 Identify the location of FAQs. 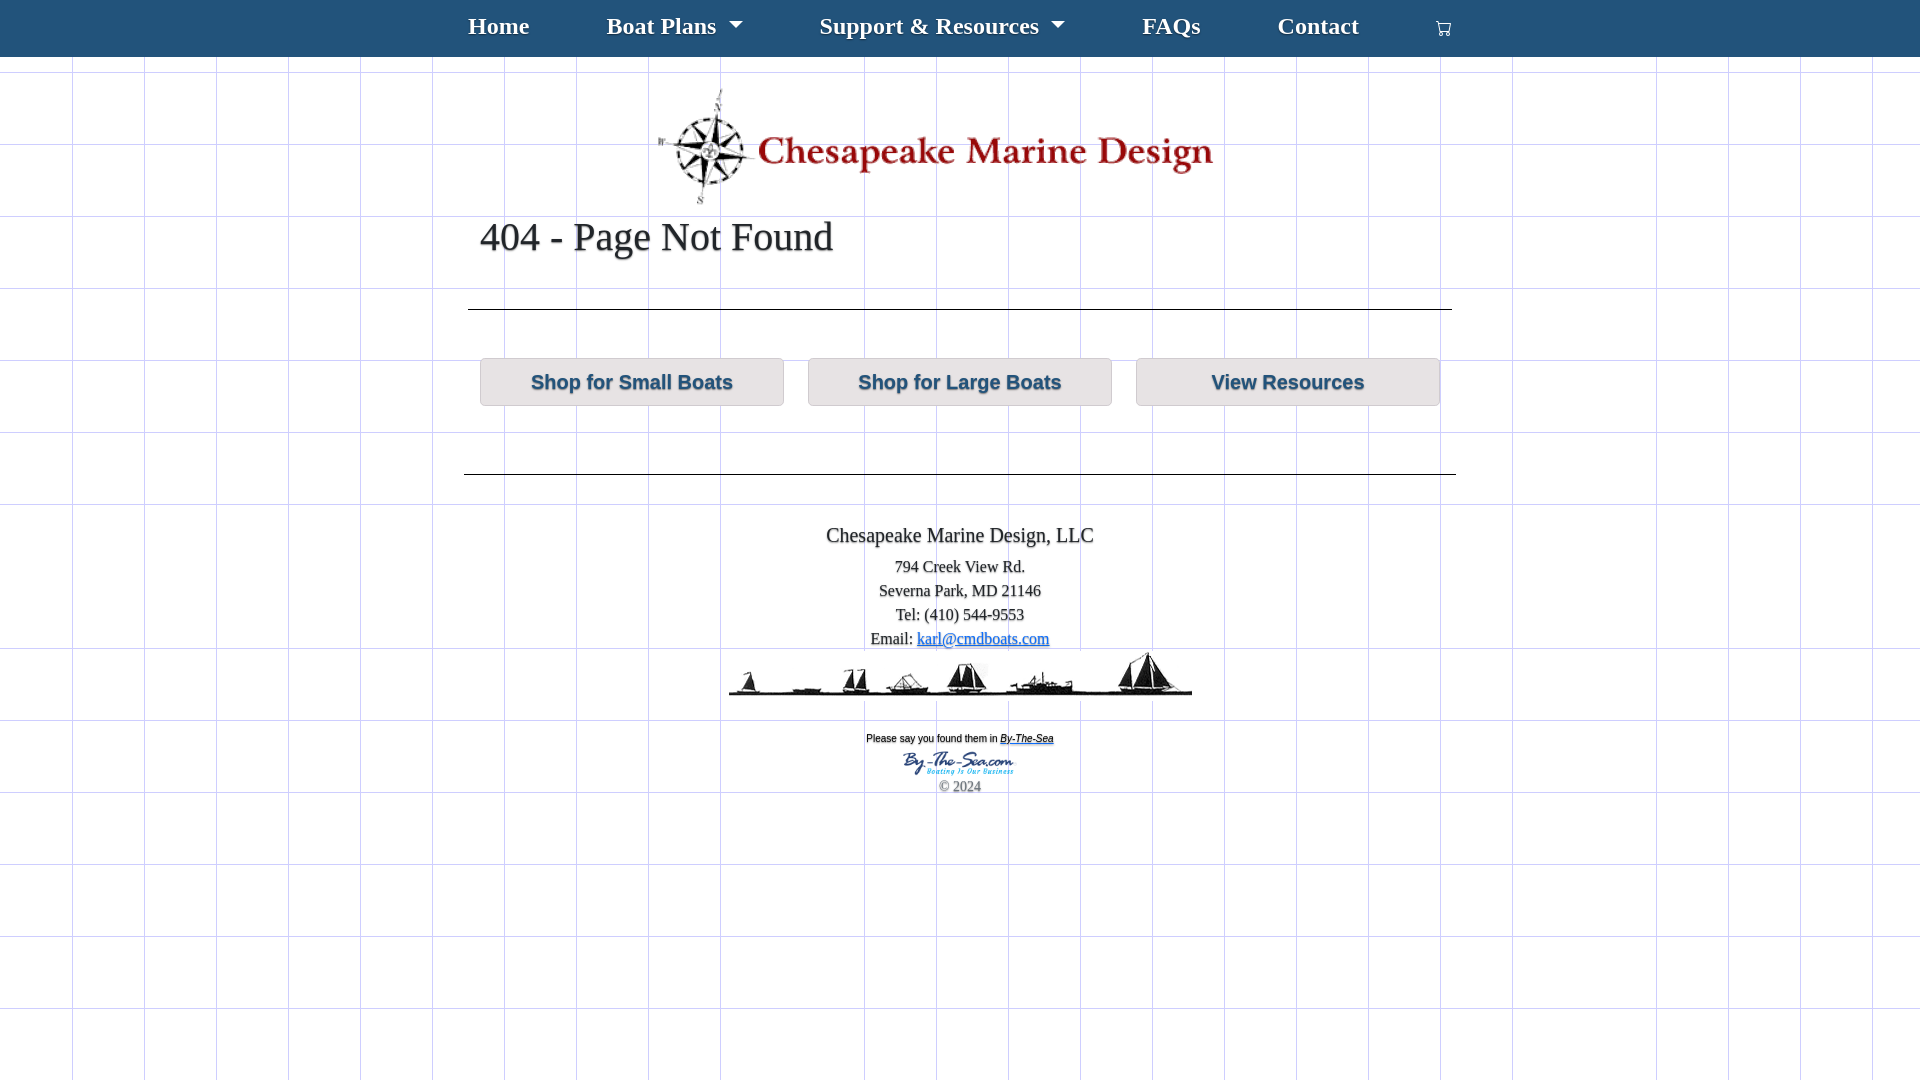
(1170, 28).